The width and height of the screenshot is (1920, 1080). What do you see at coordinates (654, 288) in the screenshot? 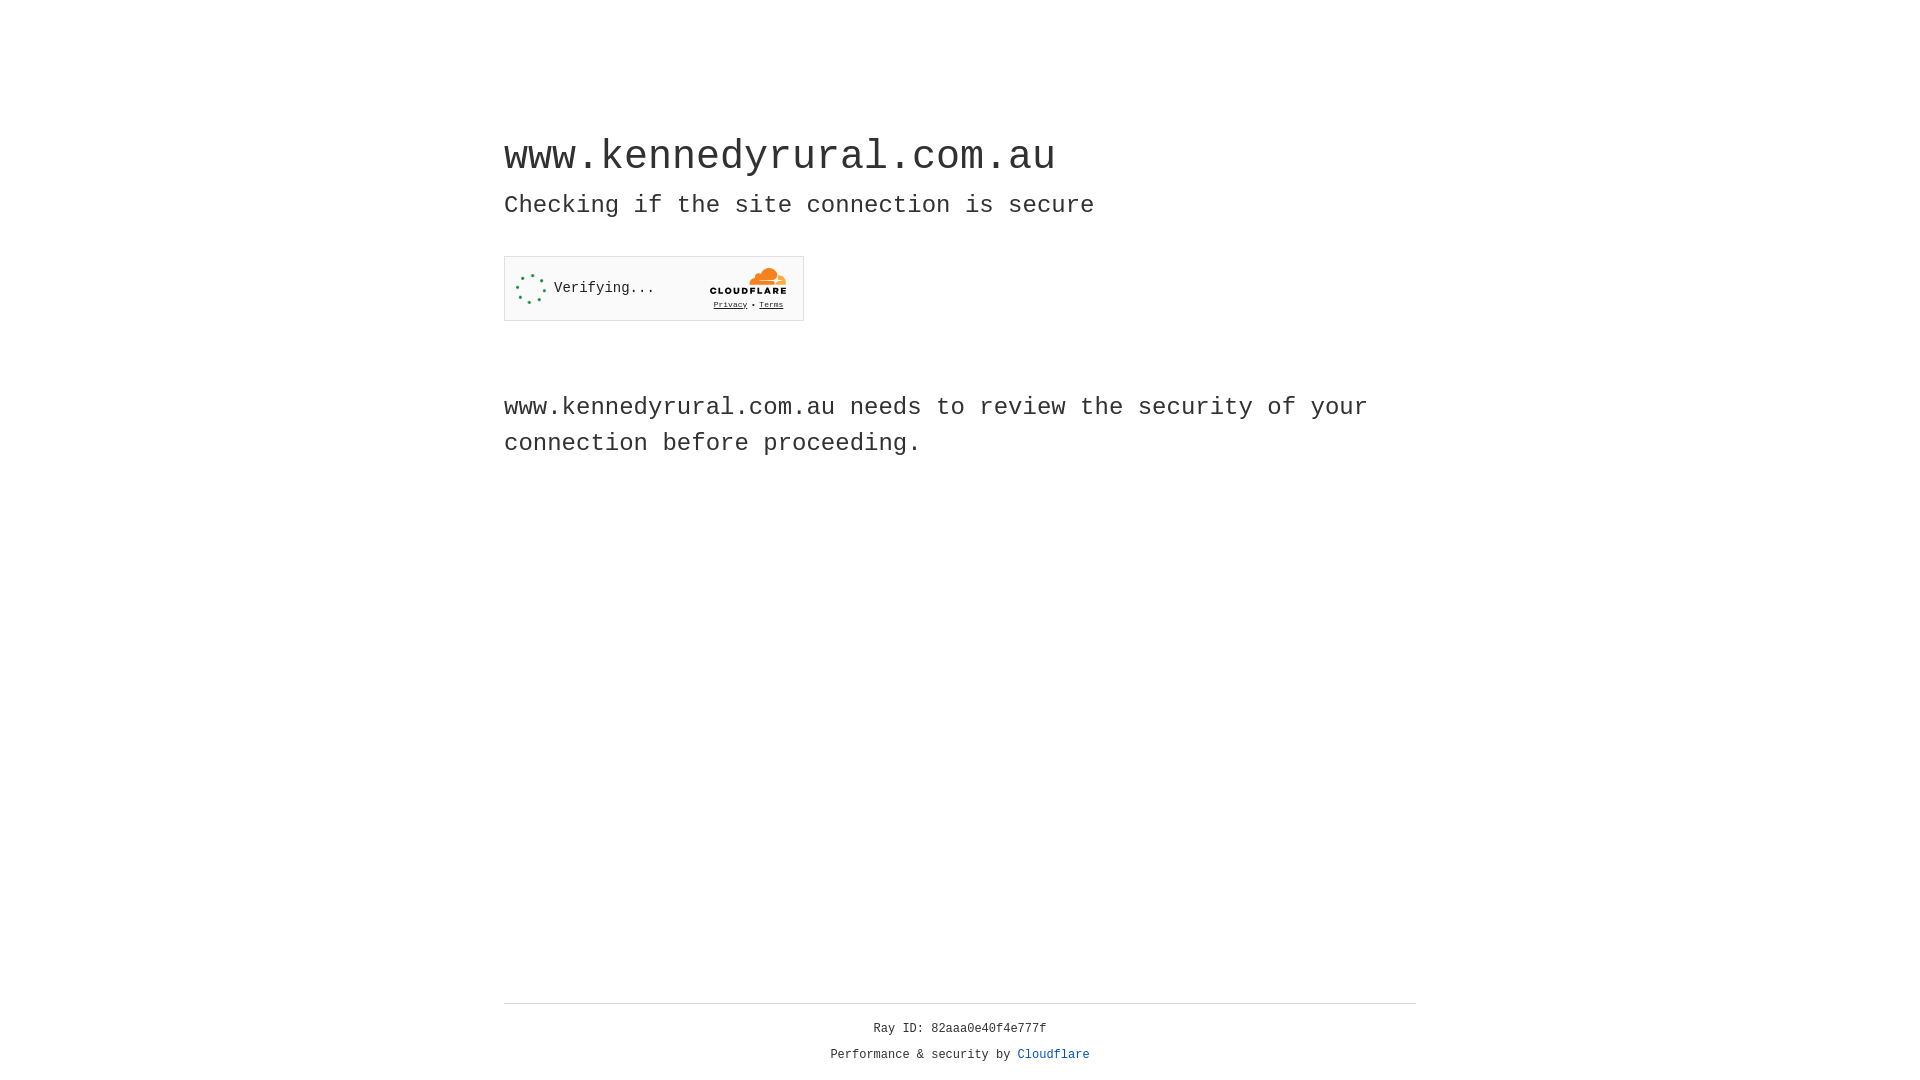
I see `Widget containing a Cloudflare security challenge` at bounding box center [654, 288].